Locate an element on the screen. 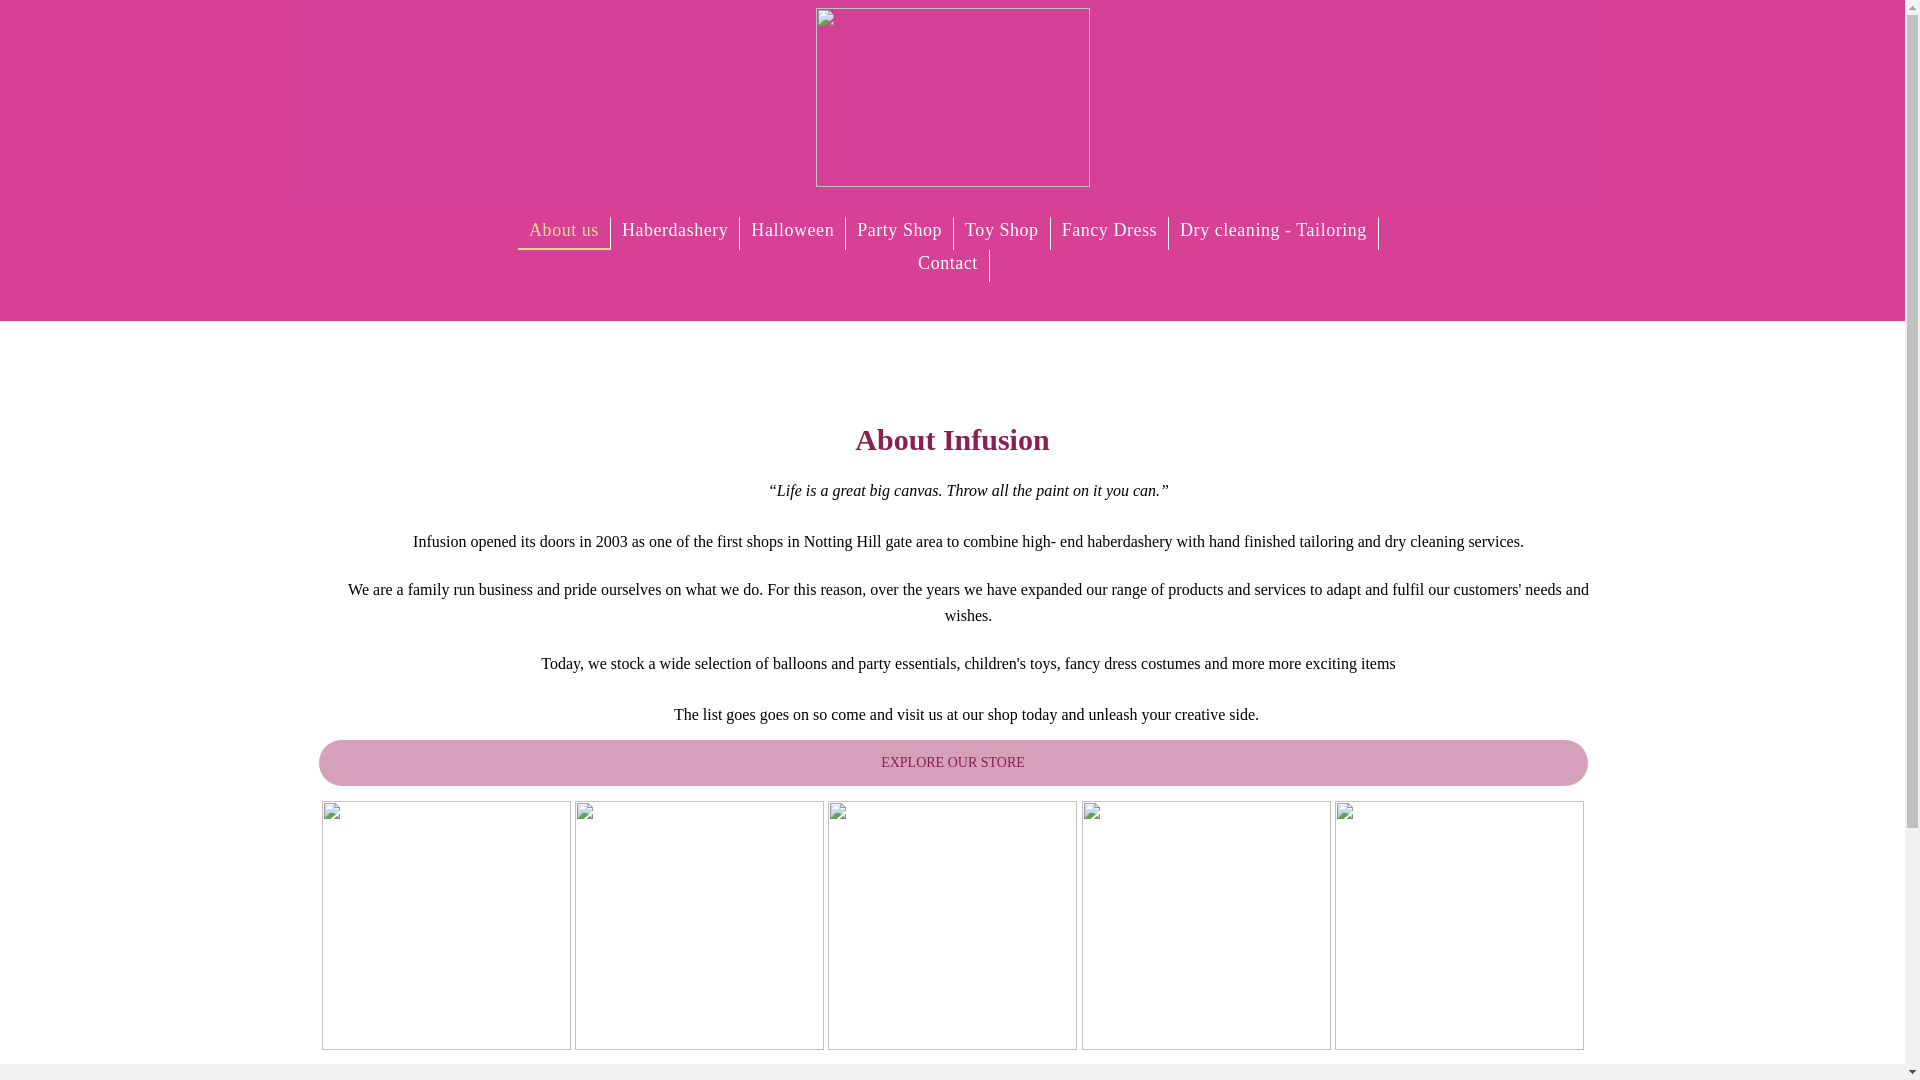 This screenshot has height=1080, width=1920. Halloween is located at coordinates (792, 233).